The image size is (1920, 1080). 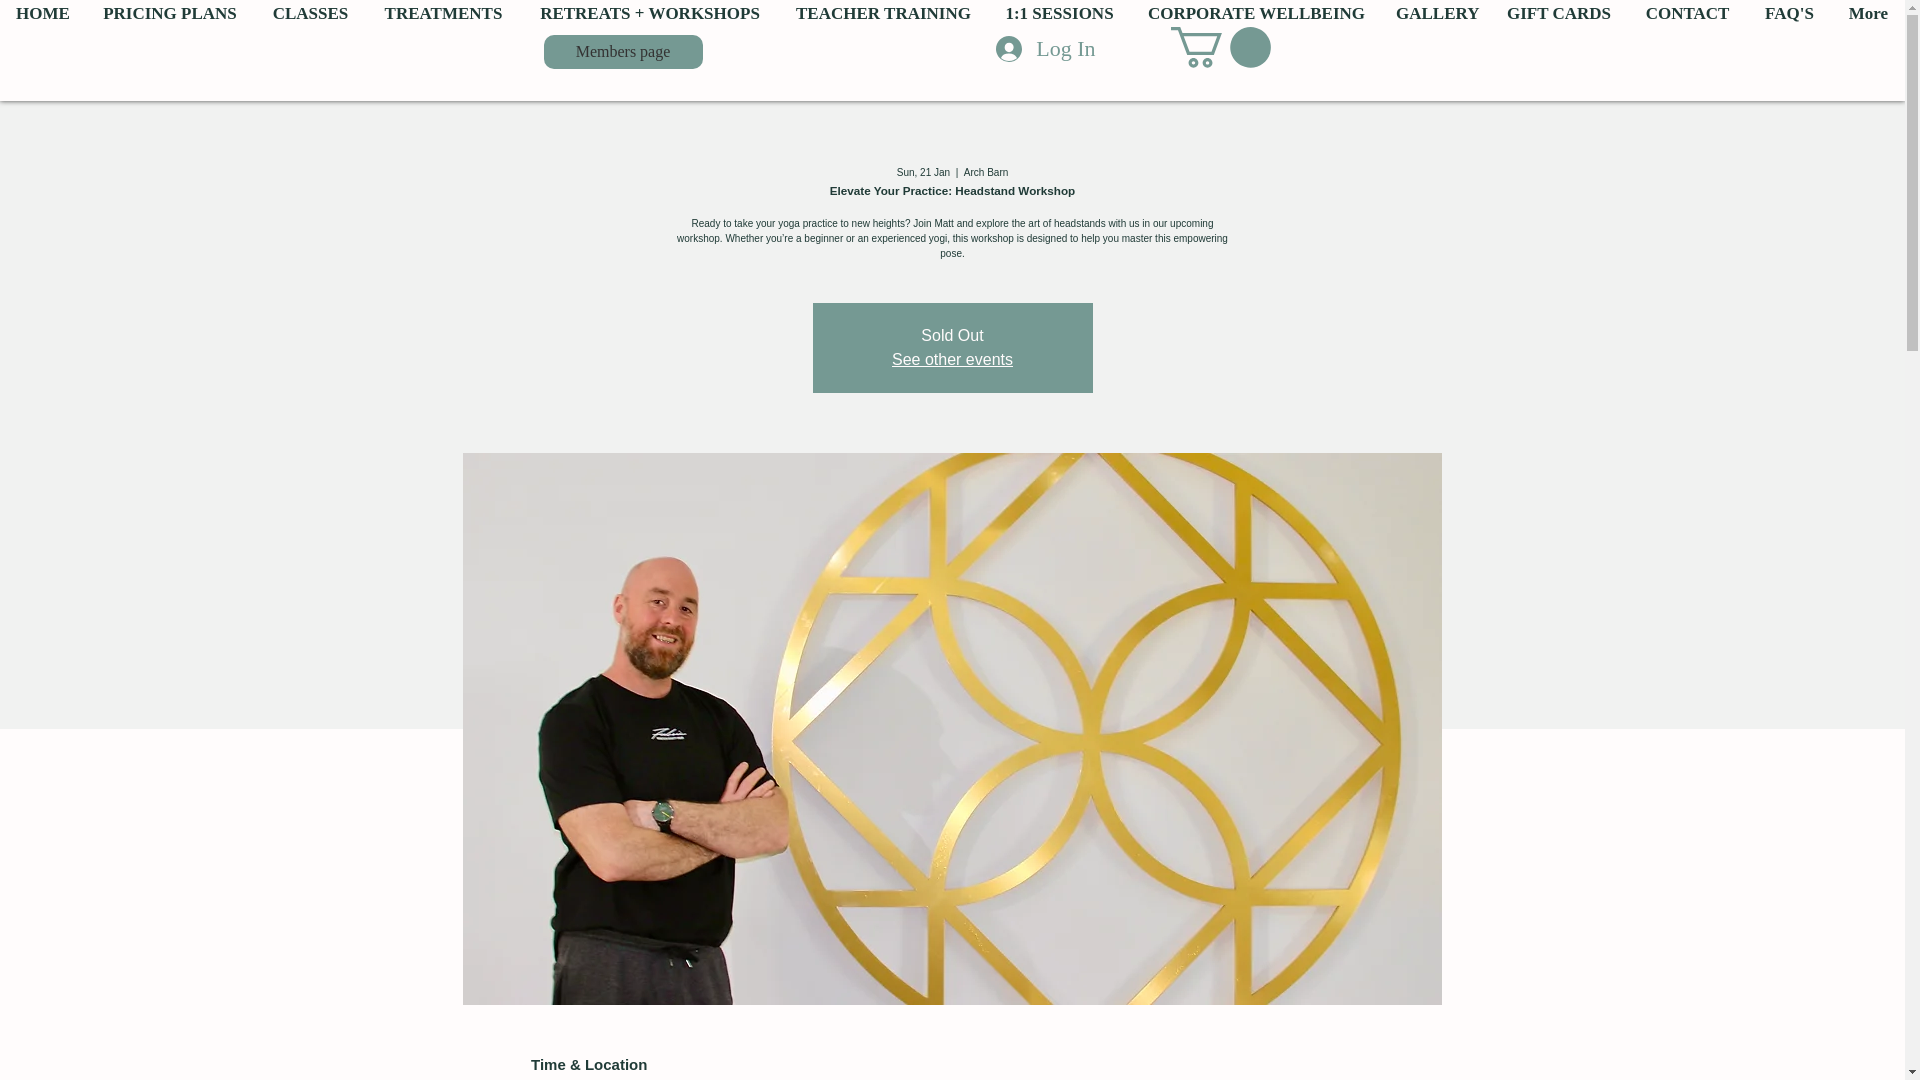 I want to click on CORPORATE WELLBEING, so click(x=1256, y=14).